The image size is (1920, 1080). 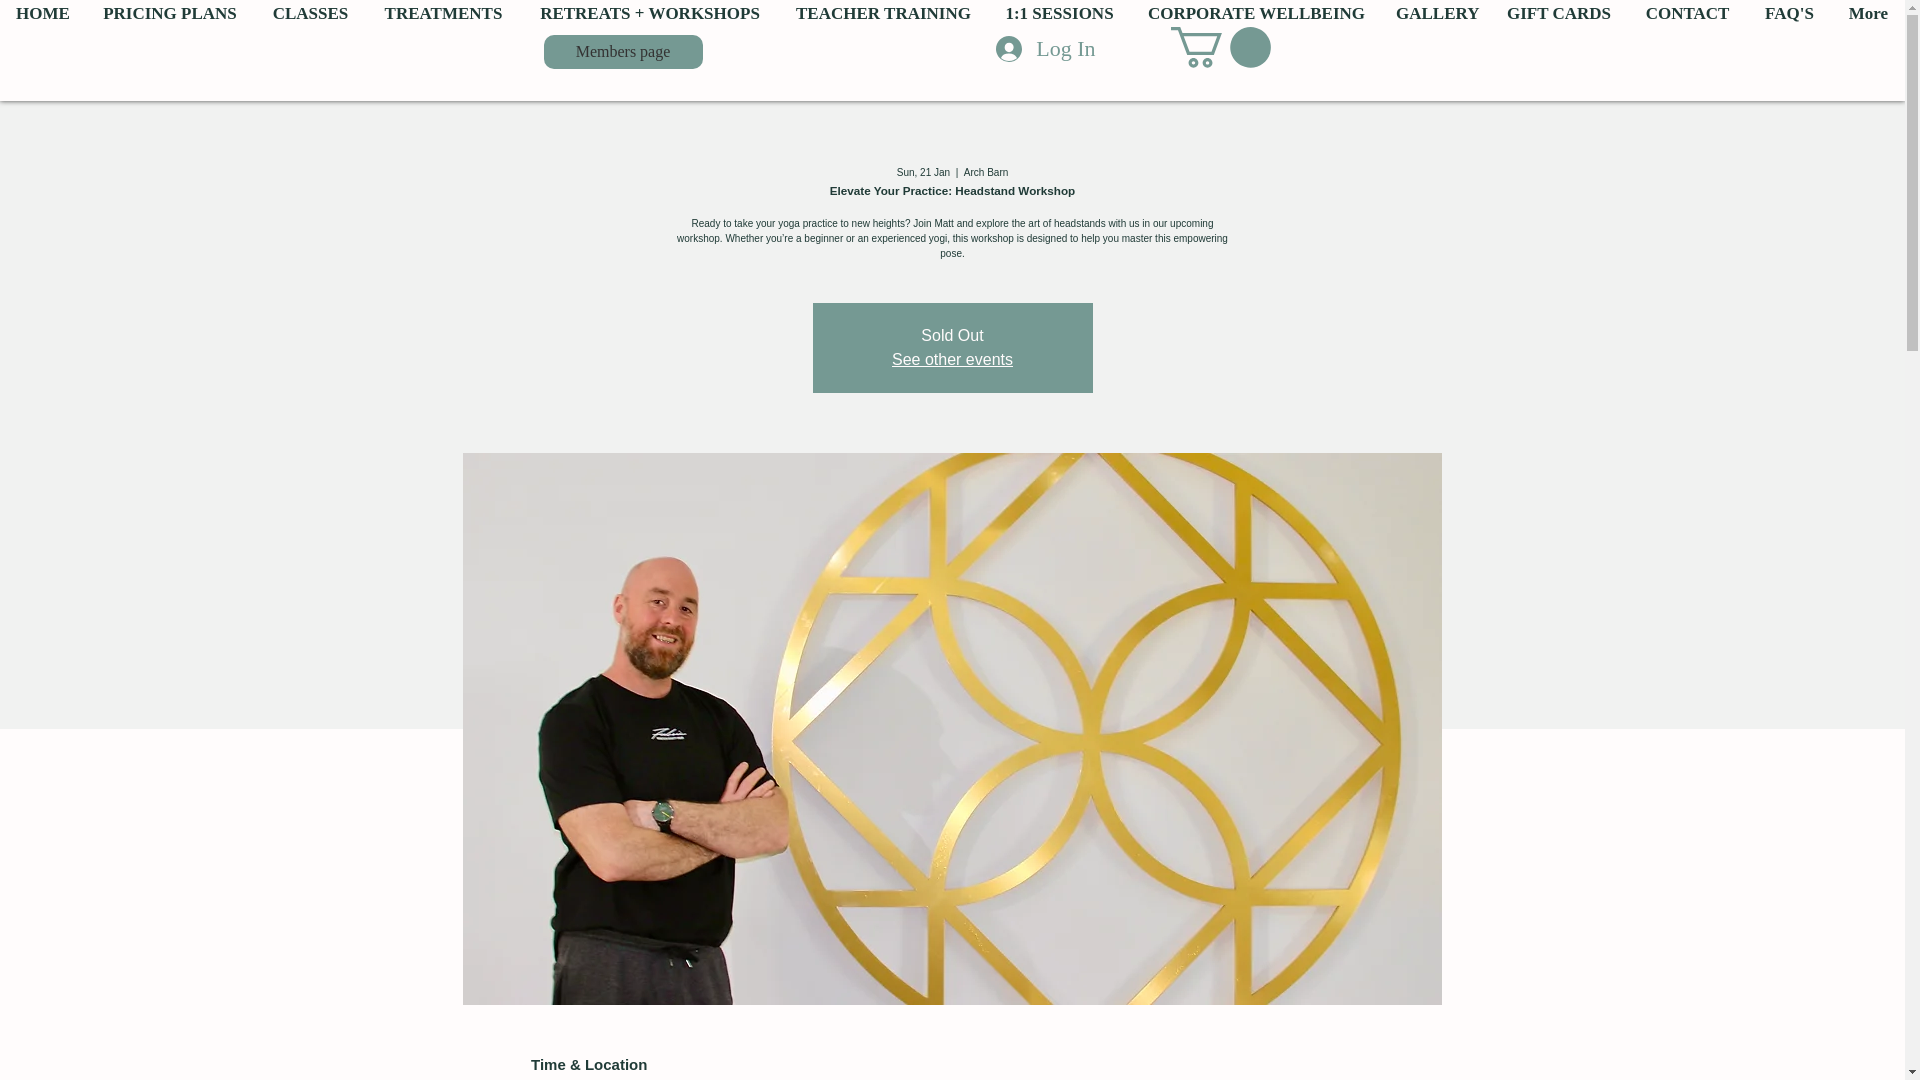 I want to click on CORPORATE WELLBEING, so click(x=1256, y=14).